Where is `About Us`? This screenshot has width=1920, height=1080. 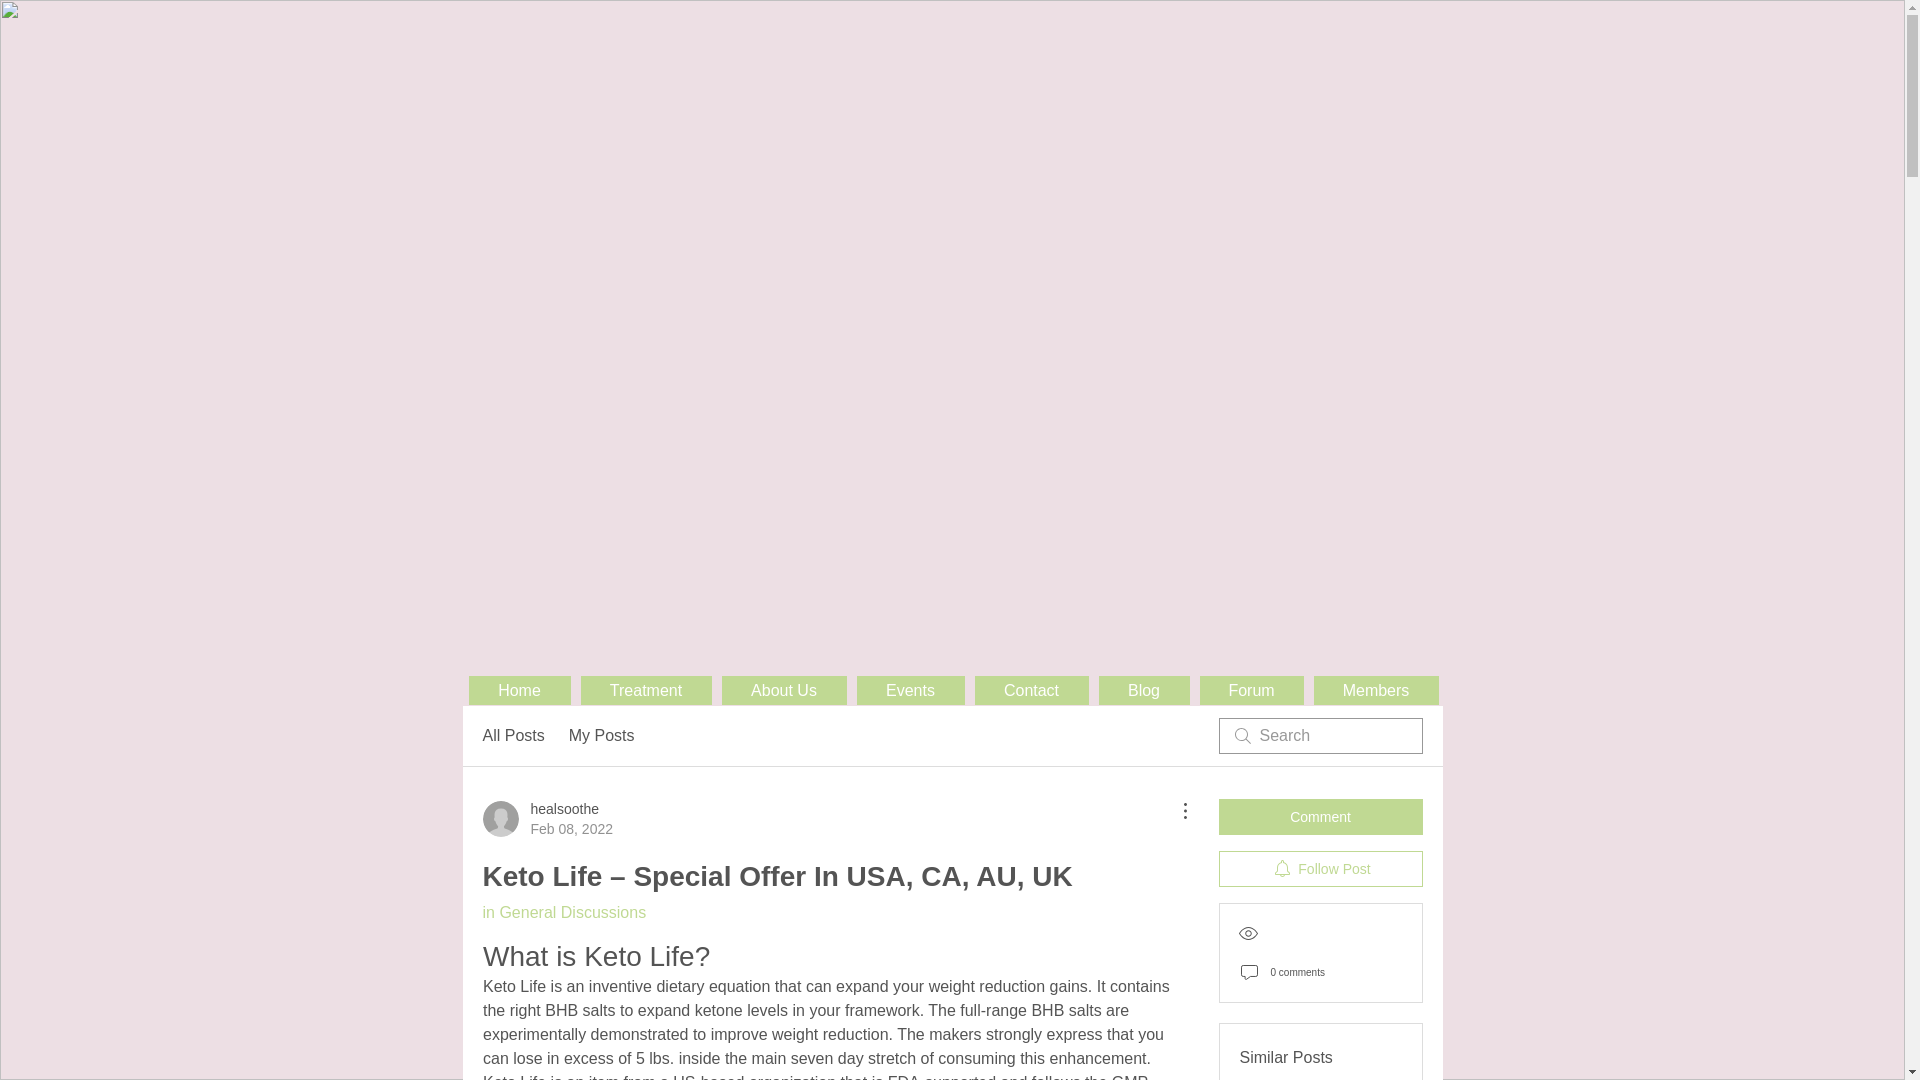
About Us is located at coordinates (644, 690).